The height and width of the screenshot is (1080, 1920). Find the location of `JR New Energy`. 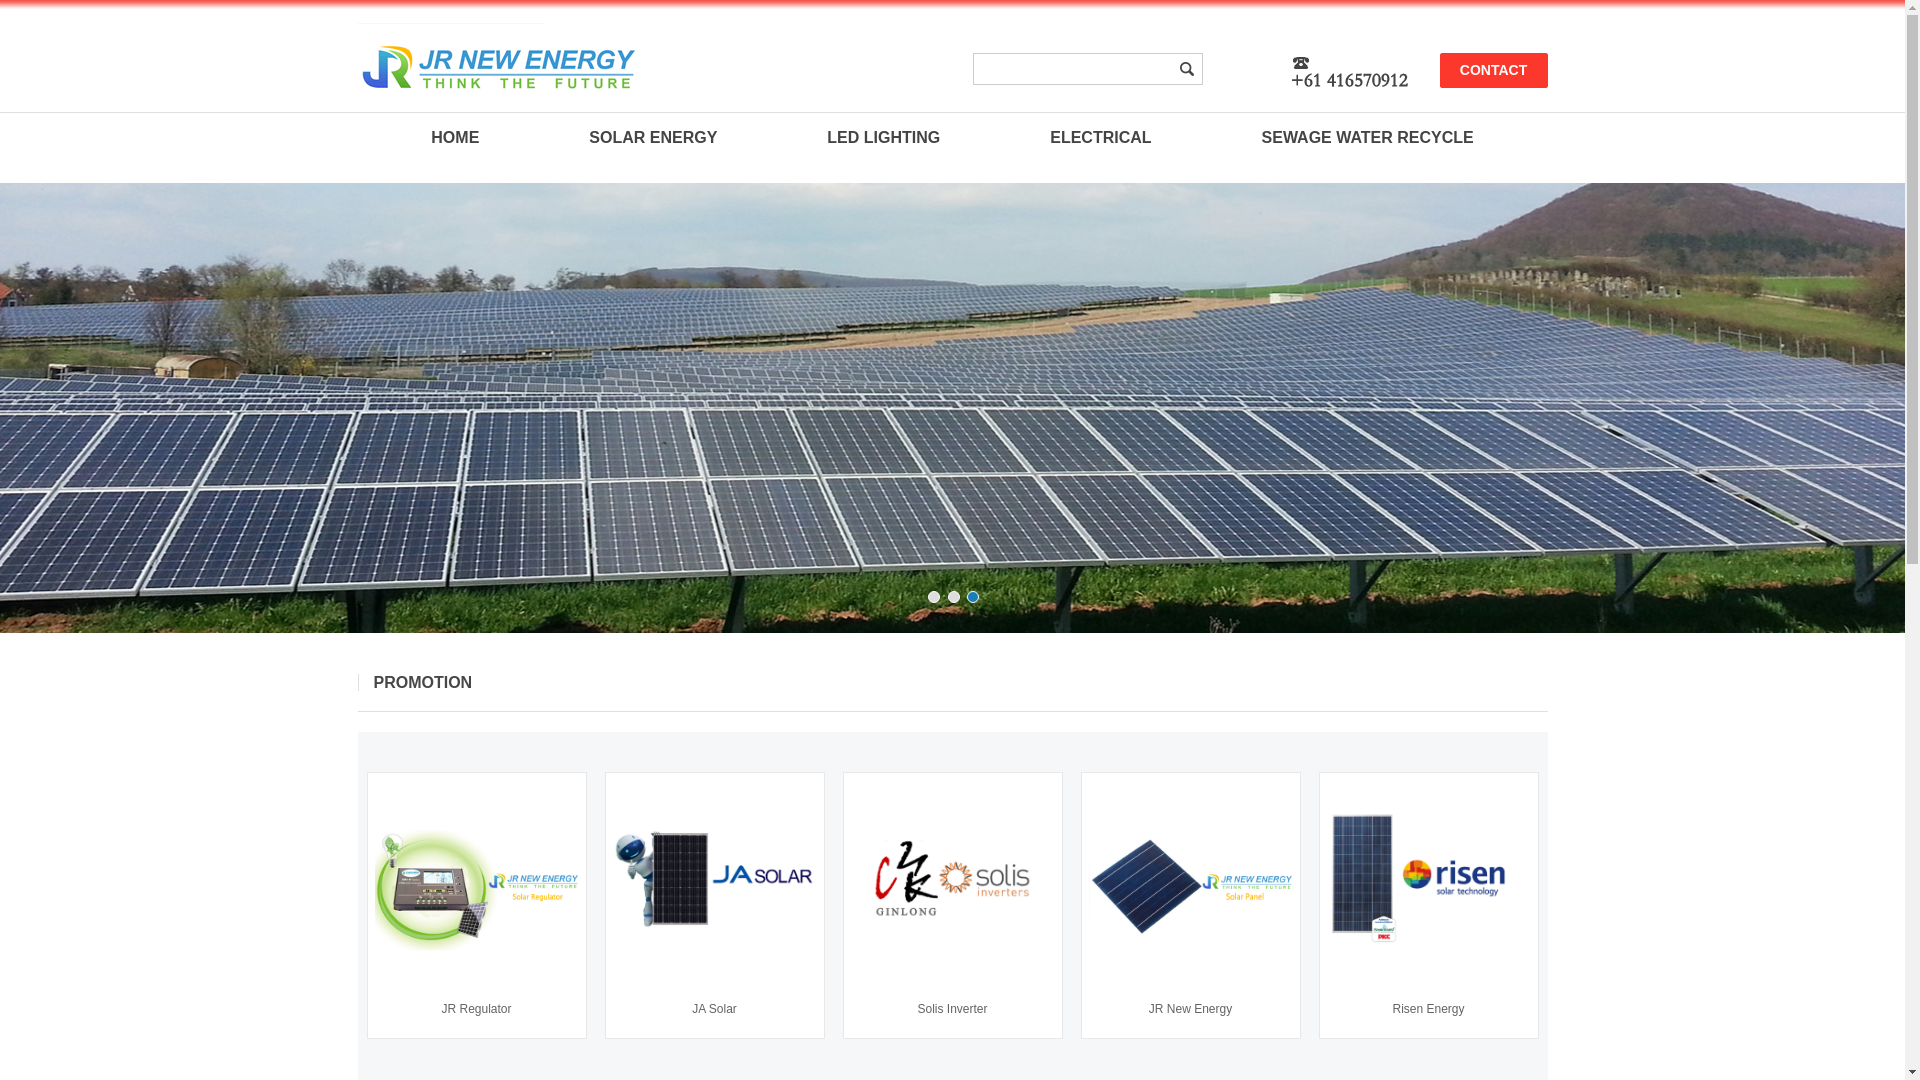

JR New Energy is located at coordinates (1191, 1007).